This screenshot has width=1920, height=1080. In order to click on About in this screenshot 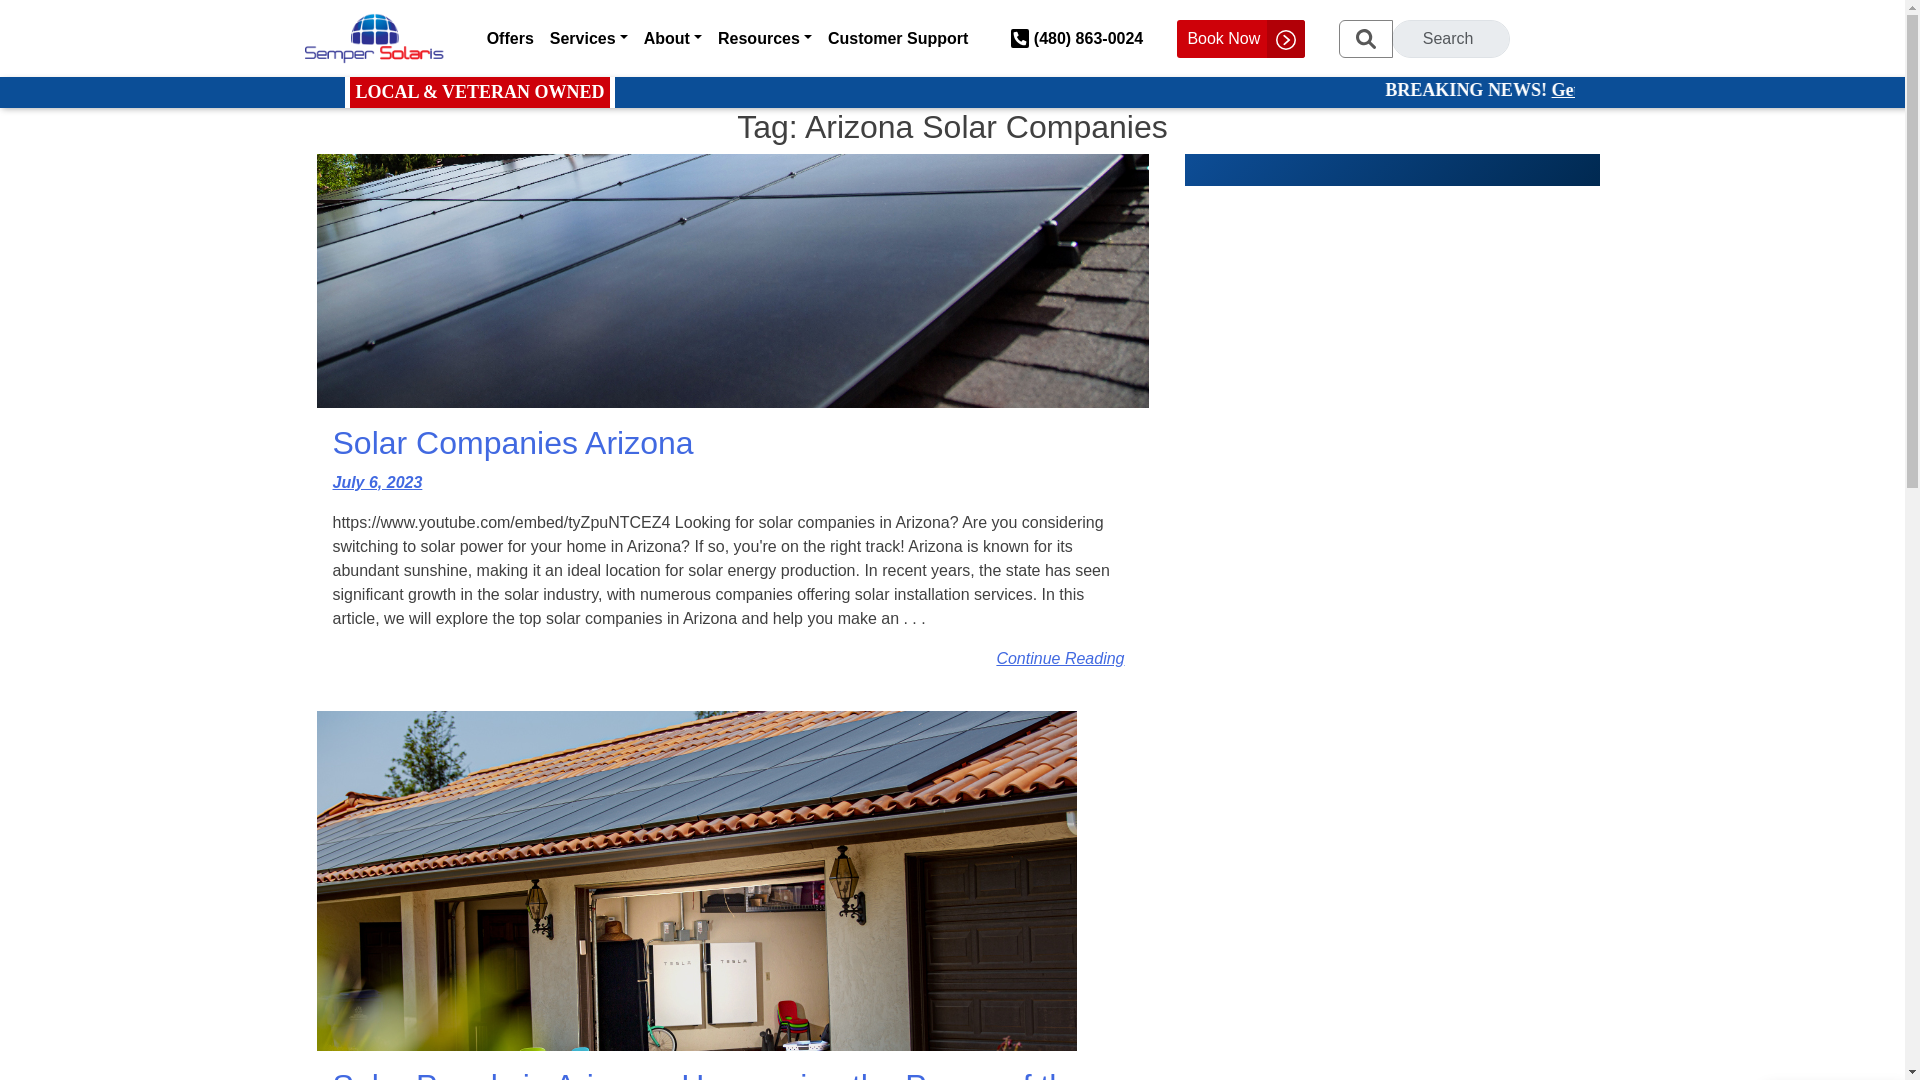, I will do `click(672, 39)`.